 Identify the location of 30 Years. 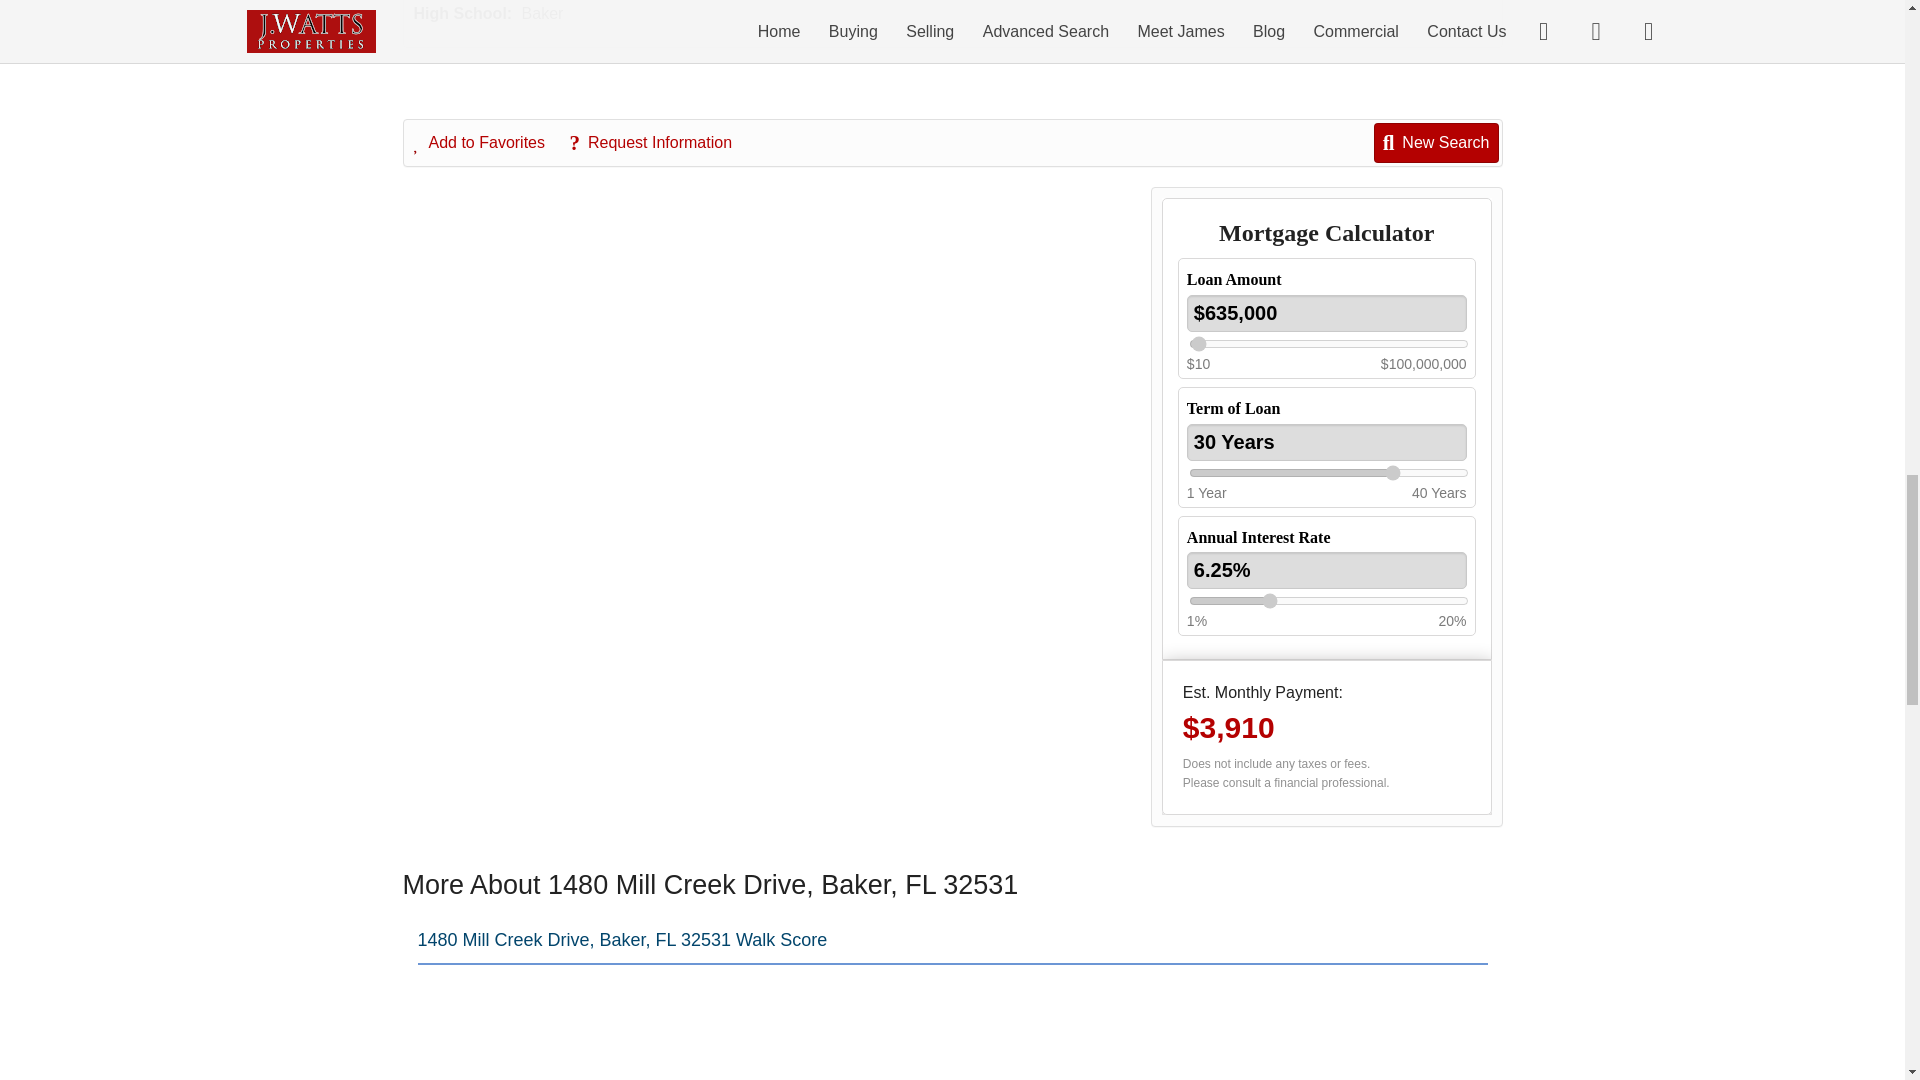
(1326, 442).